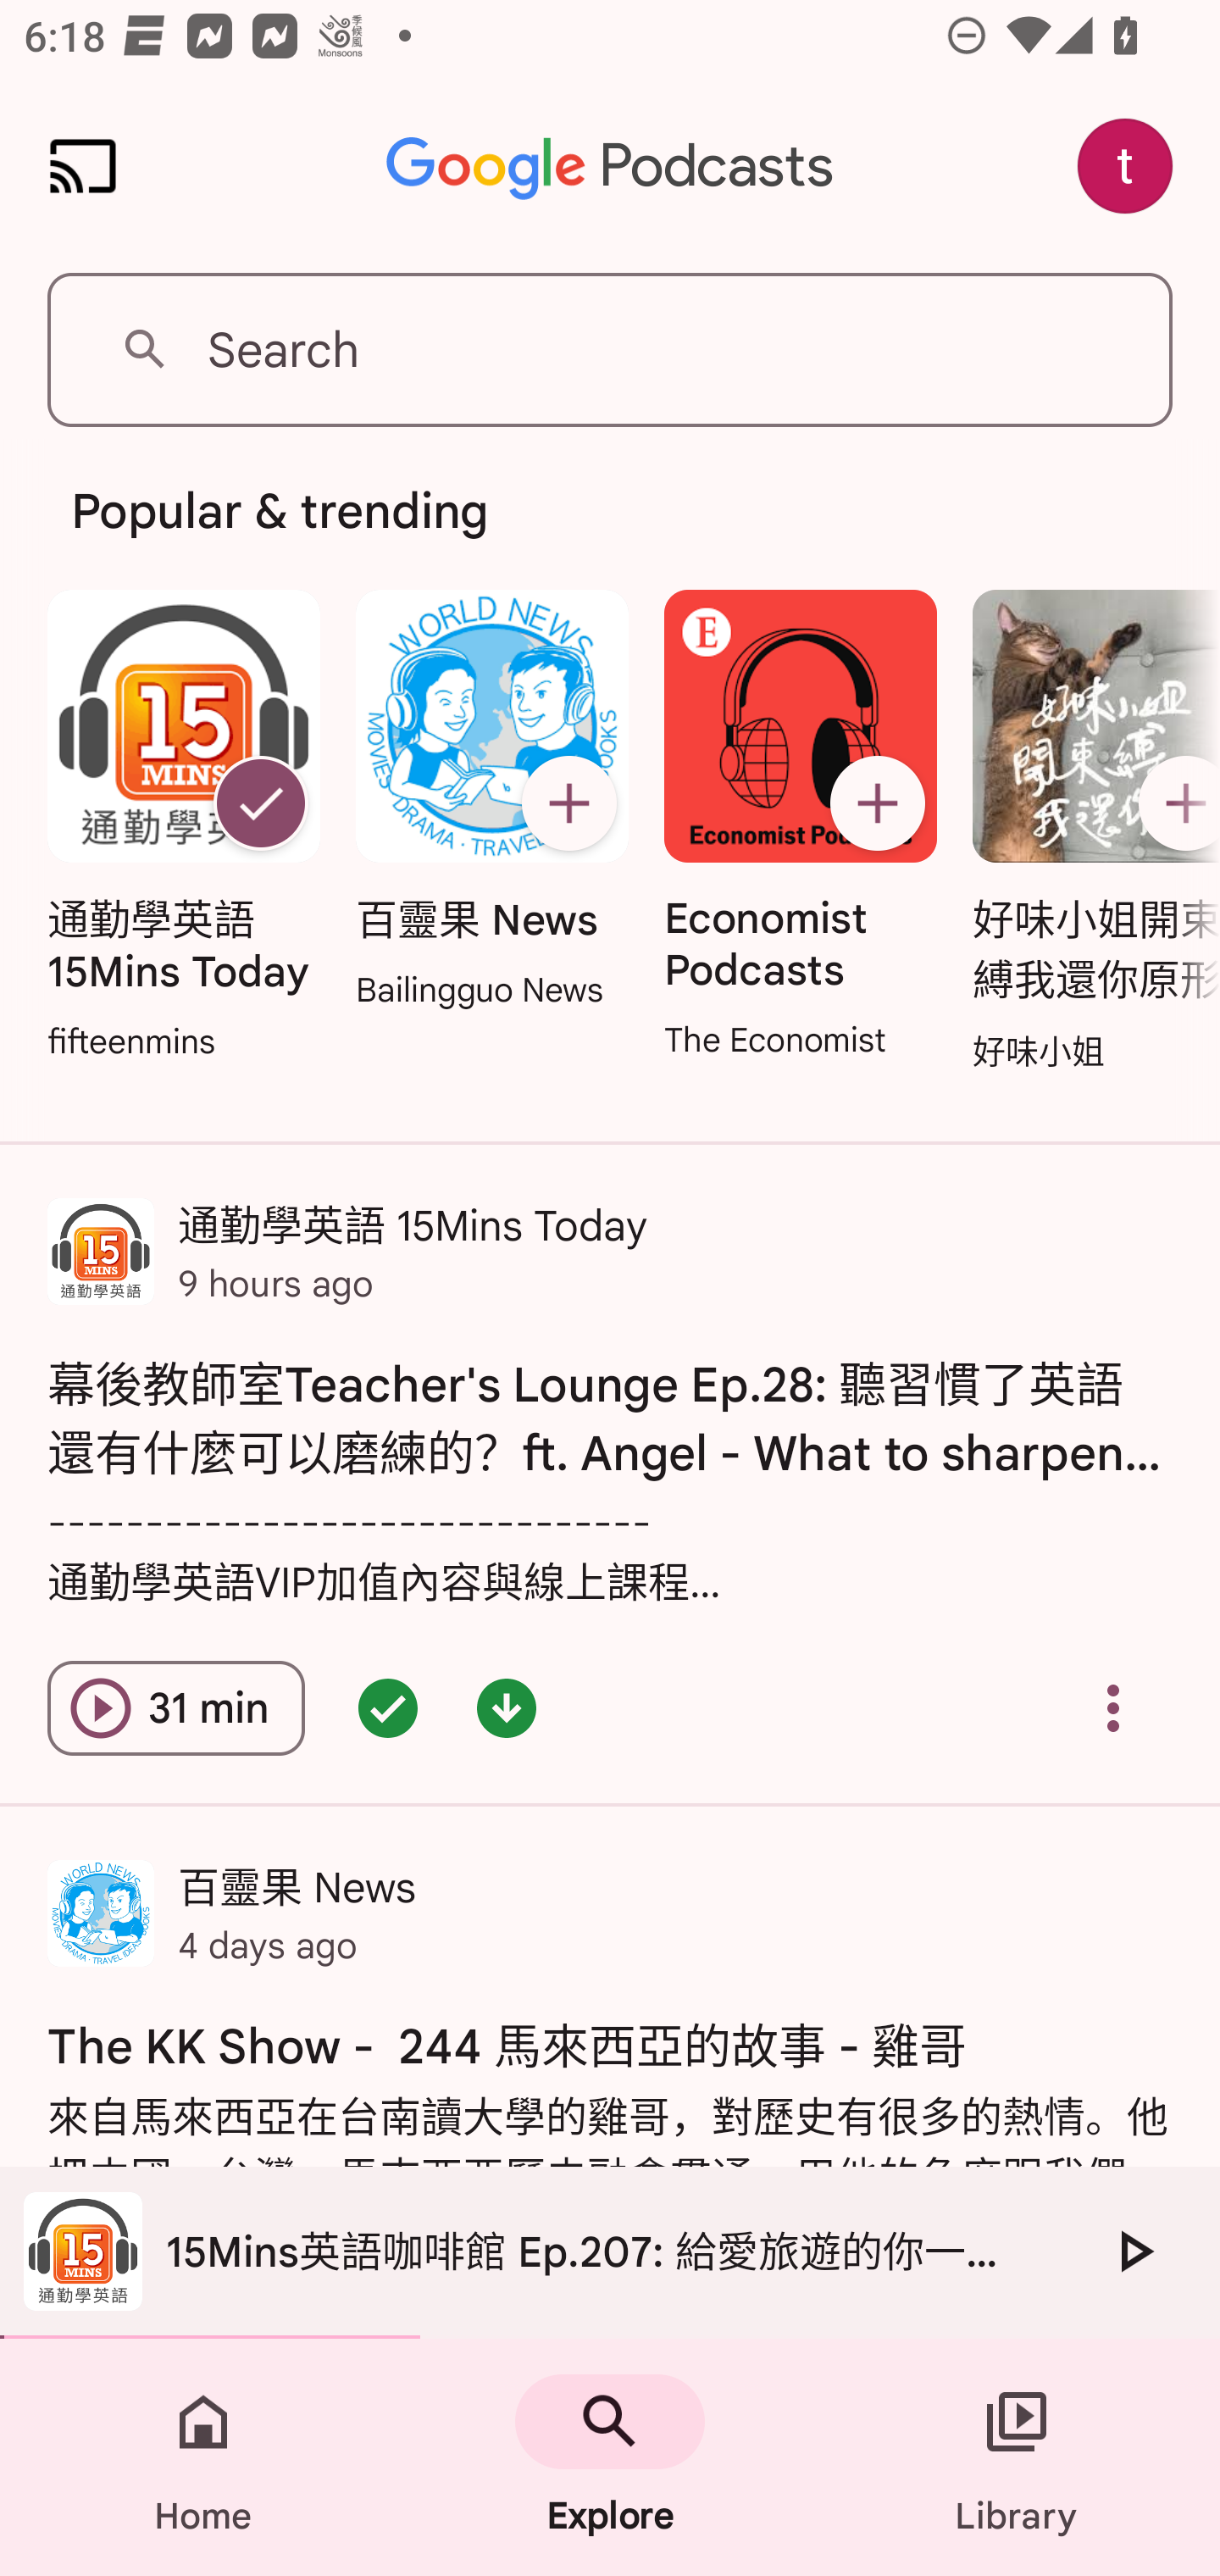 This screenshot has height=2576, width=1220. Describe the element at coordinates (388, 1708) in the screenshot. I see `Episode queued - double tap for options` at that location.